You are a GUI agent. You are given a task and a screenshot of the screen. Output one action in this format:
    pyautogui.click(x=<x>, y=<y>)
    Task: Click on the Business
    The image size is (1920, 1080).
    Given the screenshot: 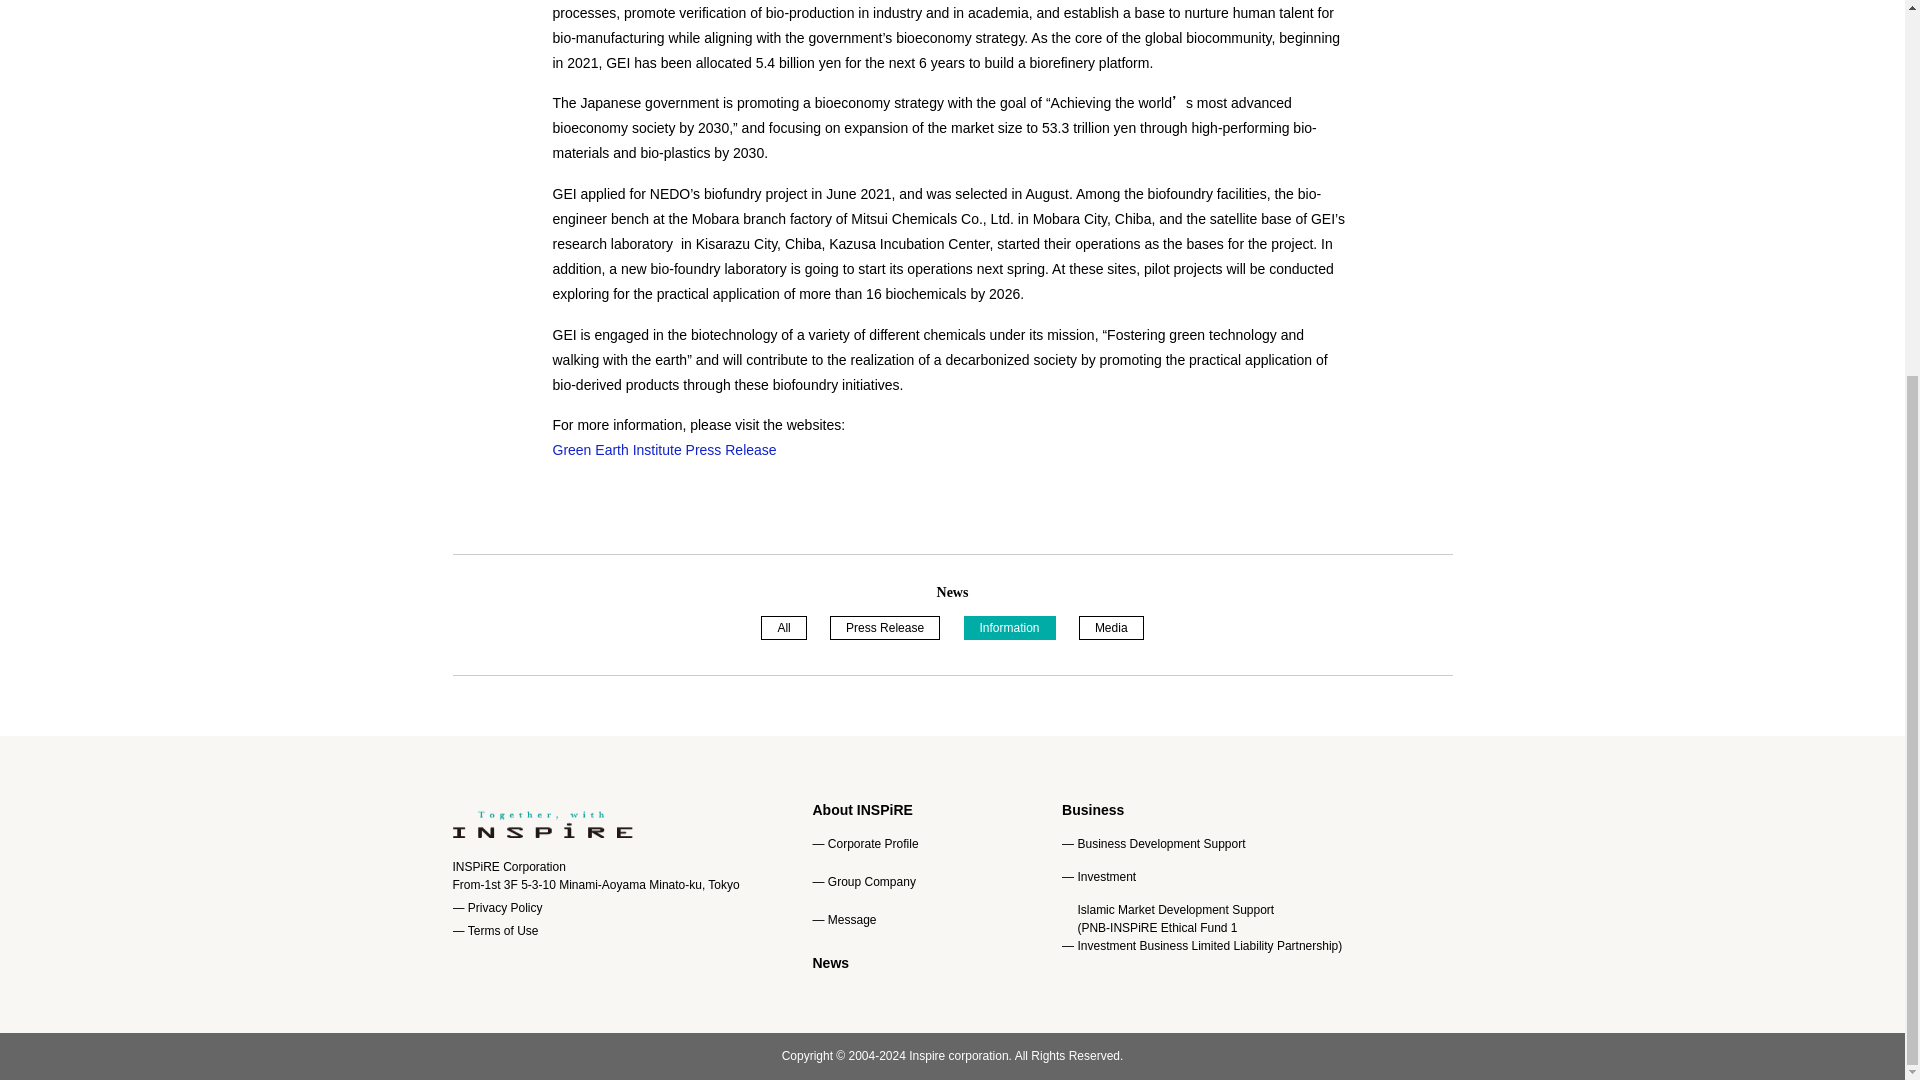 What is the action you would take?
    pyautogui.click(x=1092, y=810)
    